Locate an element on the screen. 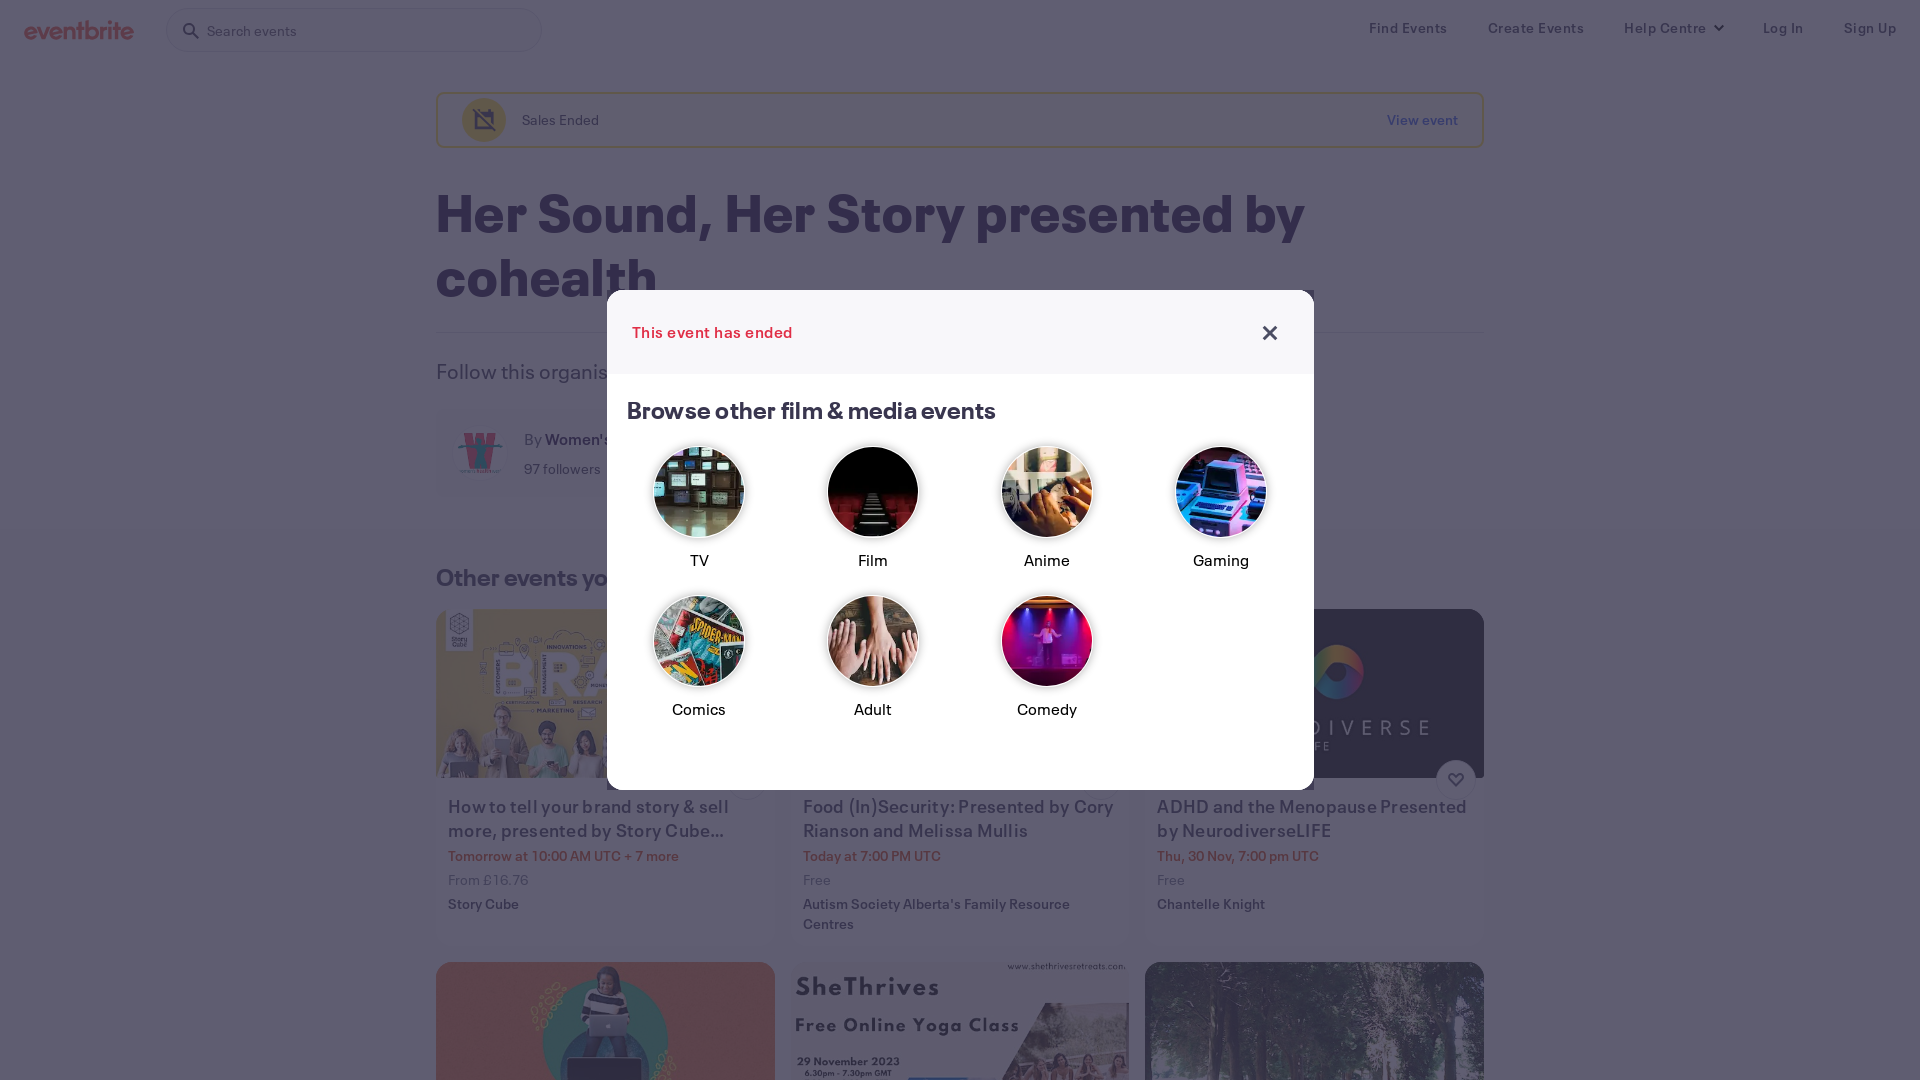 This screenshot has height=1080, width=1920. Gaming is located at coordinates (1221, 516).